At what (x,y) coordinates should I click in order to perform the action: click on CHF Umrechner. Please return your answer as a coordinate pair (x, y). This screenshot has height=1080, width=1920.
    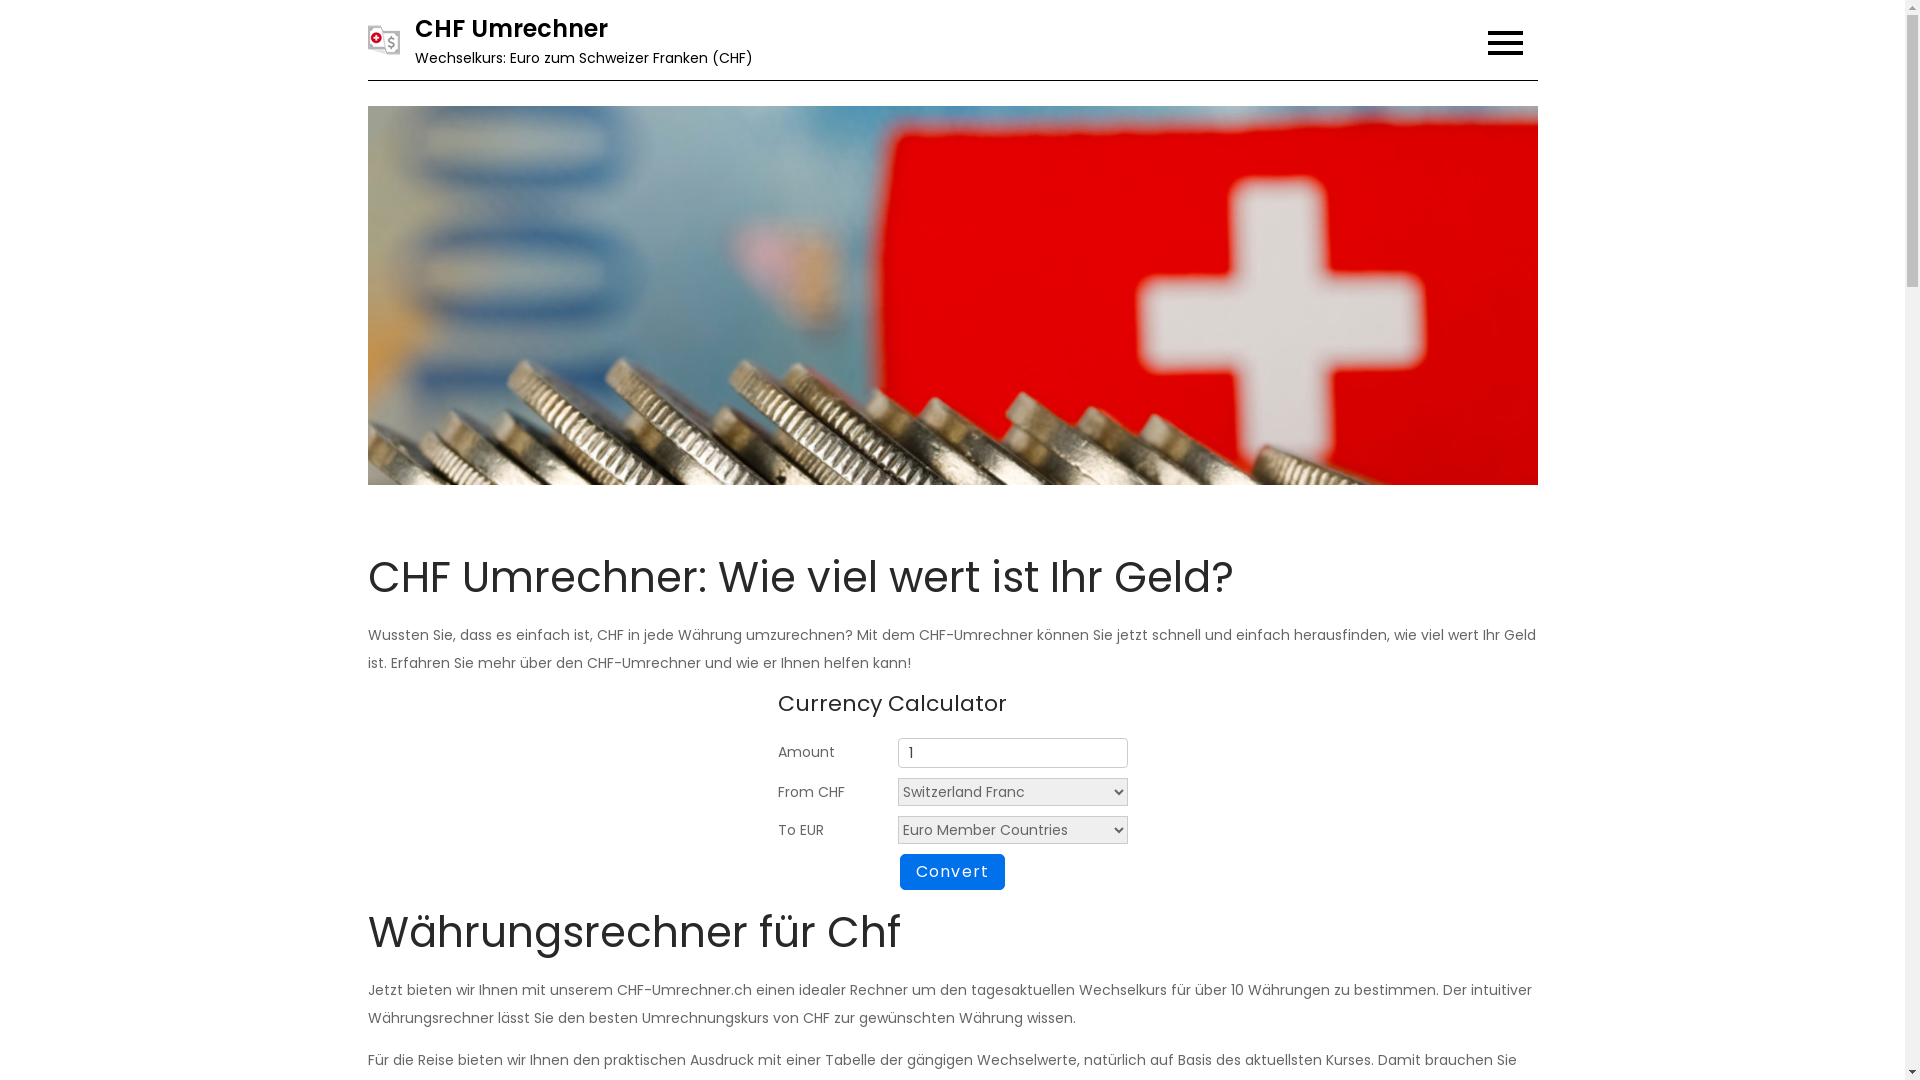
    Looking at the image, I should click on (510, 28).